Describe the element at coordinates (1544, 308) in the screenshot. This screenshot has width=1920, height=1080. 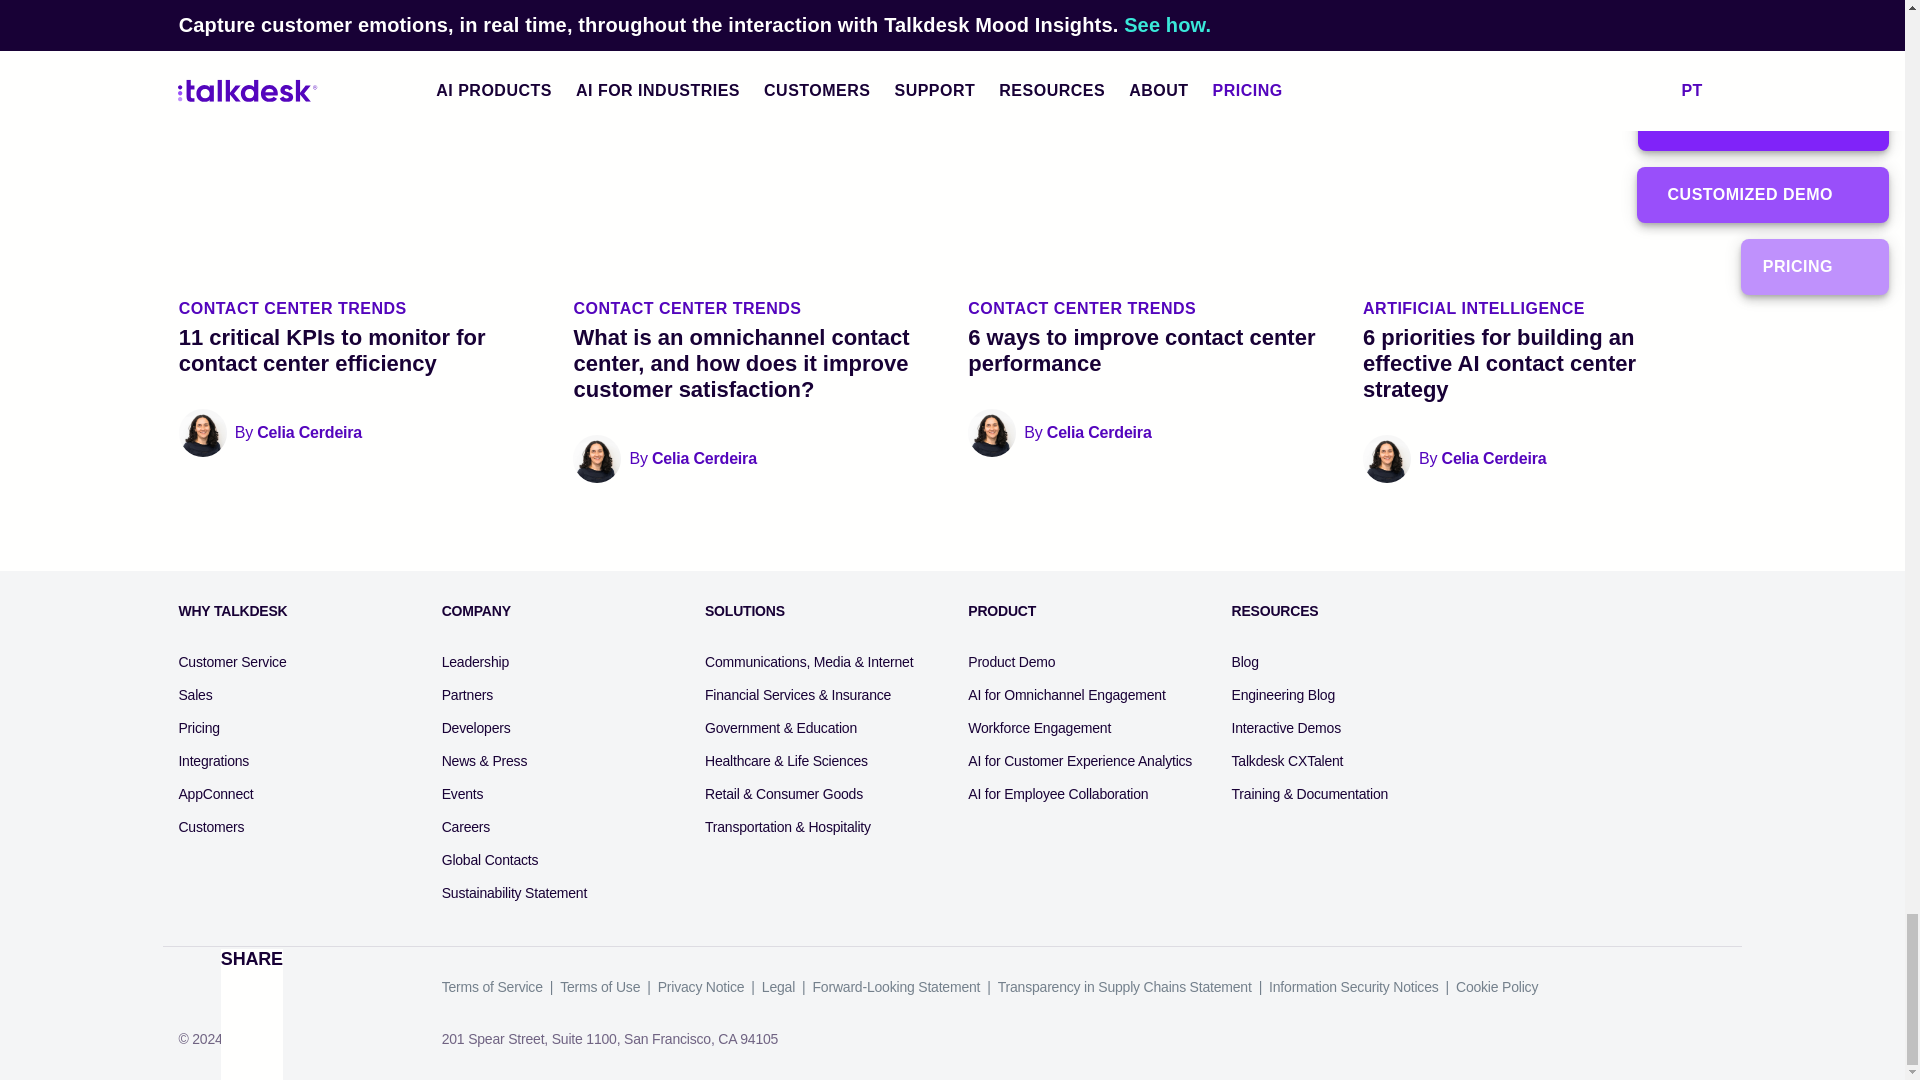
I see `Artificial Intelligence` at that location.